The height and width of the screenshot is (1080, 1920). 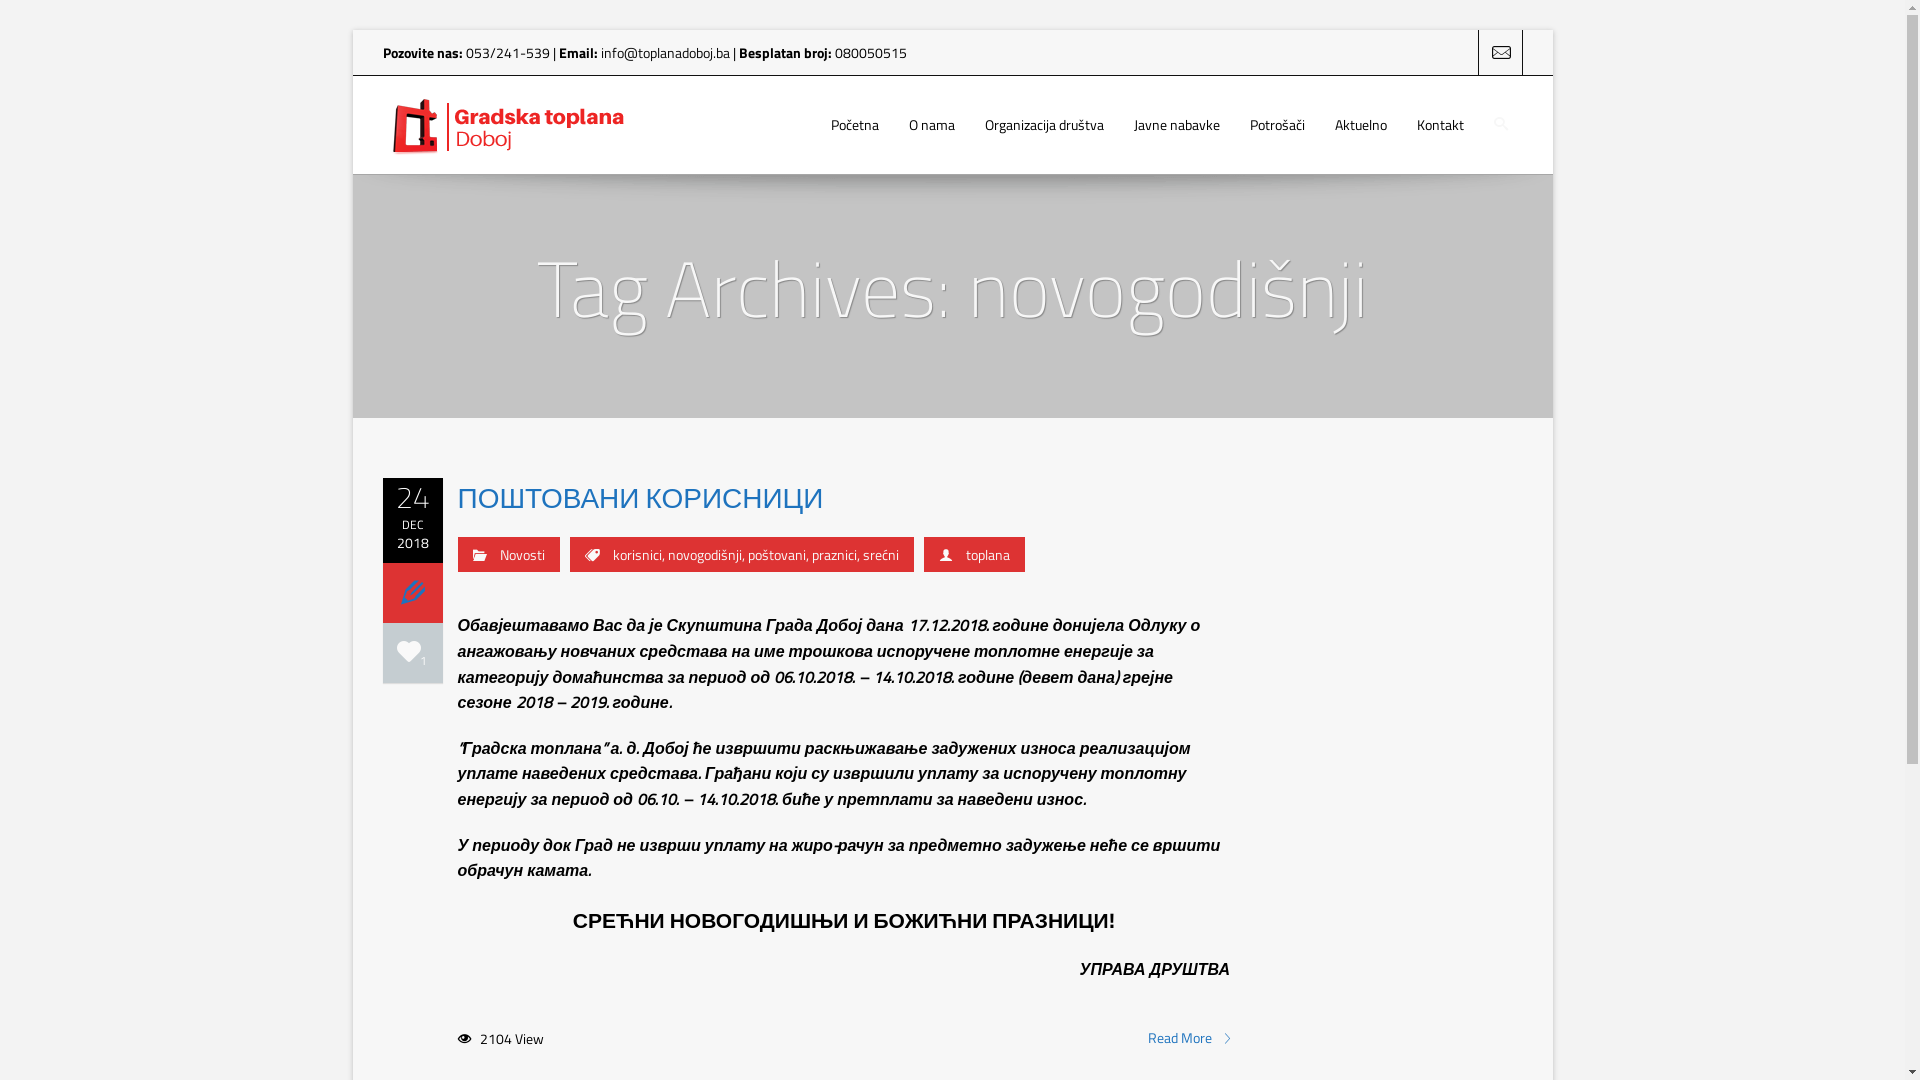 What do you see at coordinates (932, 125) in the screenshot?
I see `O nama` at bounding box center [932, 125].